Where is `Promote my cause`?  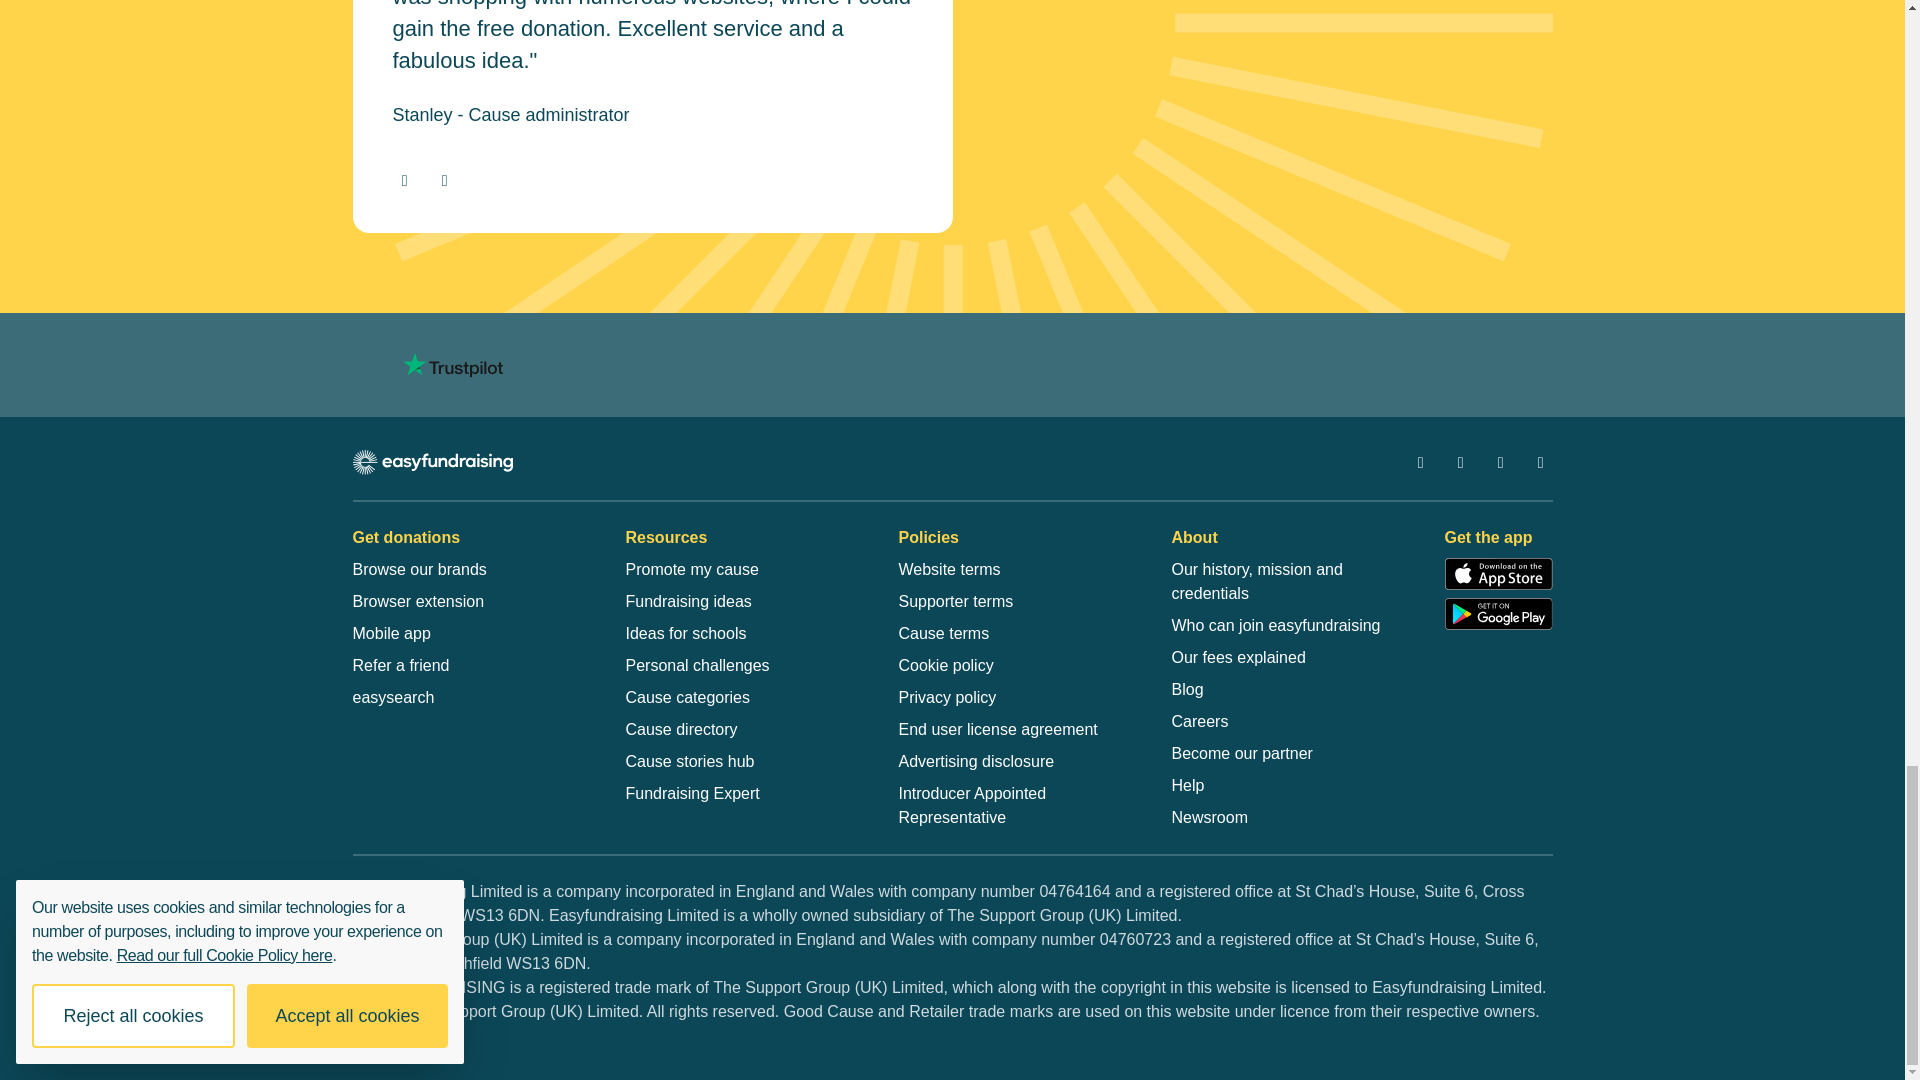
Promote my cause is located at coordinates (692, 570).